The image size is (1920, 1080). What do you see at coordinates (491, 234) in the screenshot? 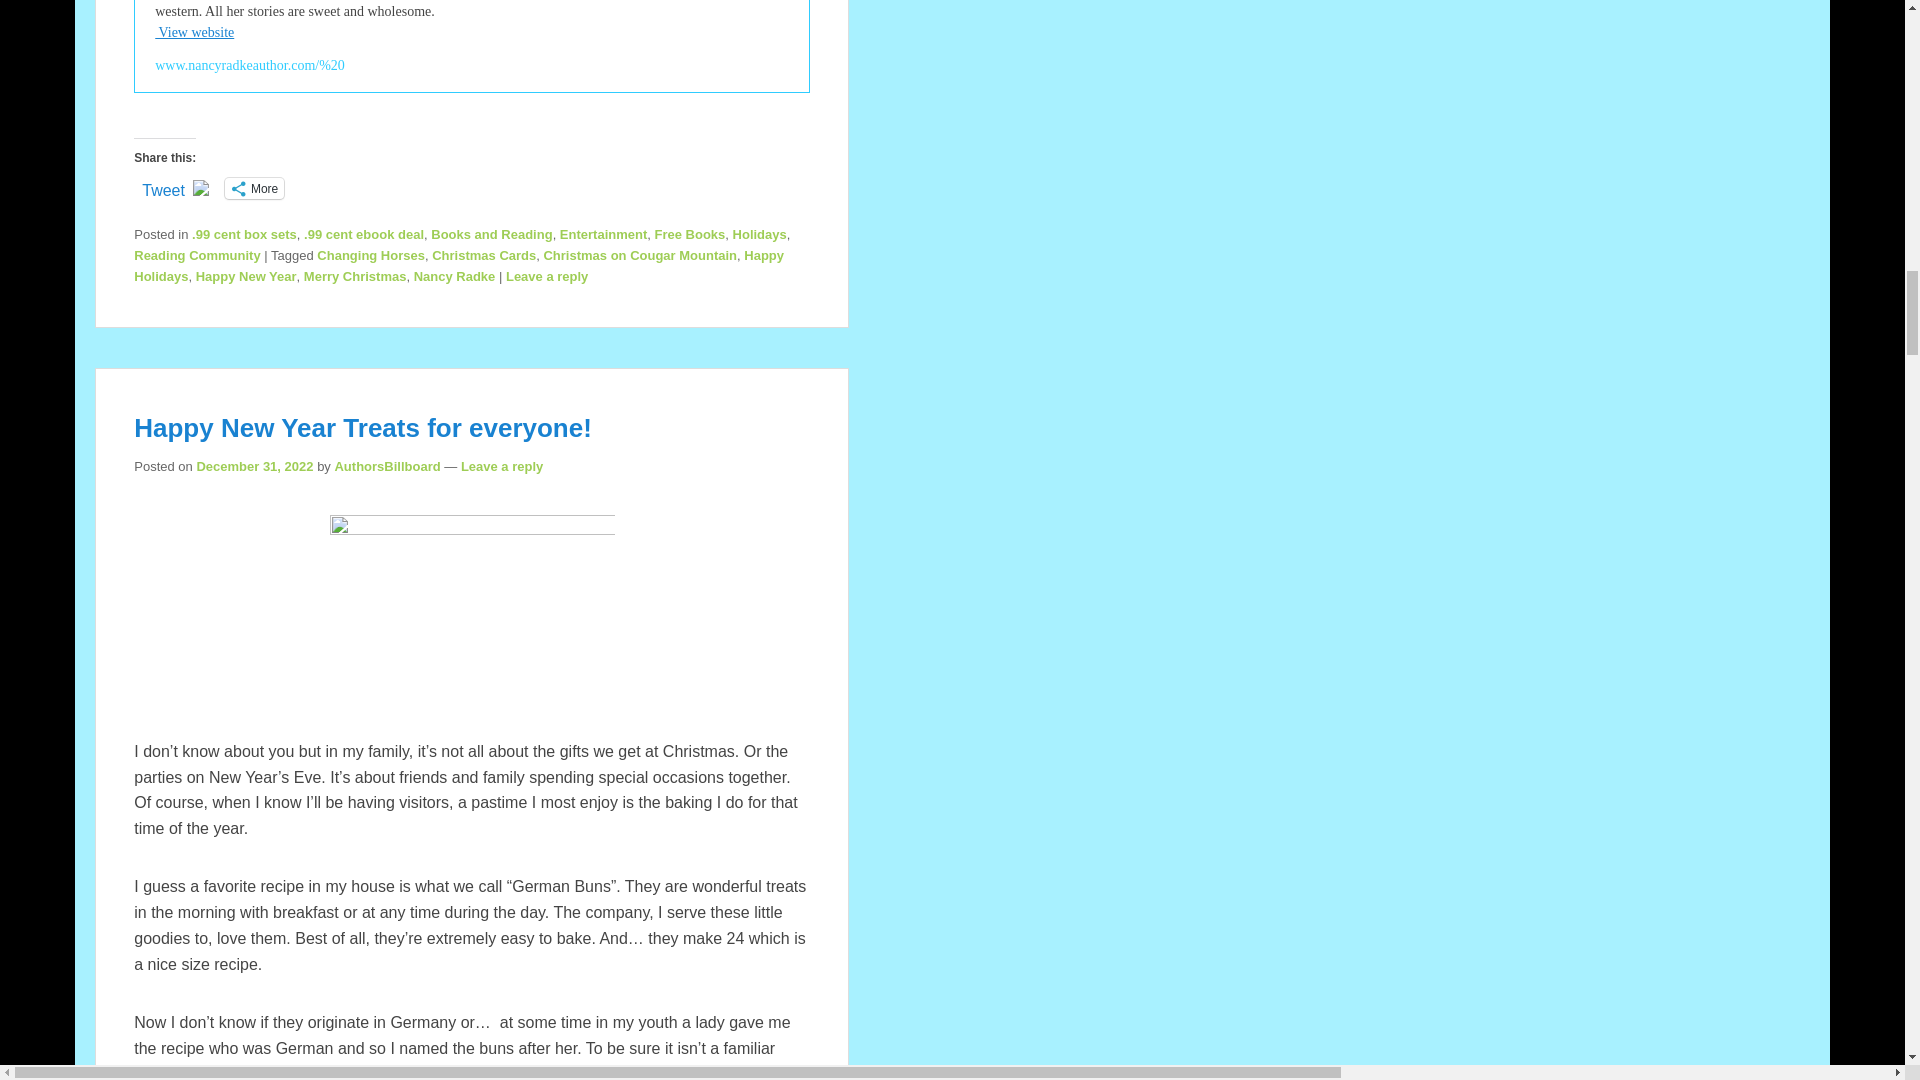
I see `Books and Reading` at bounding box center [491, 234].